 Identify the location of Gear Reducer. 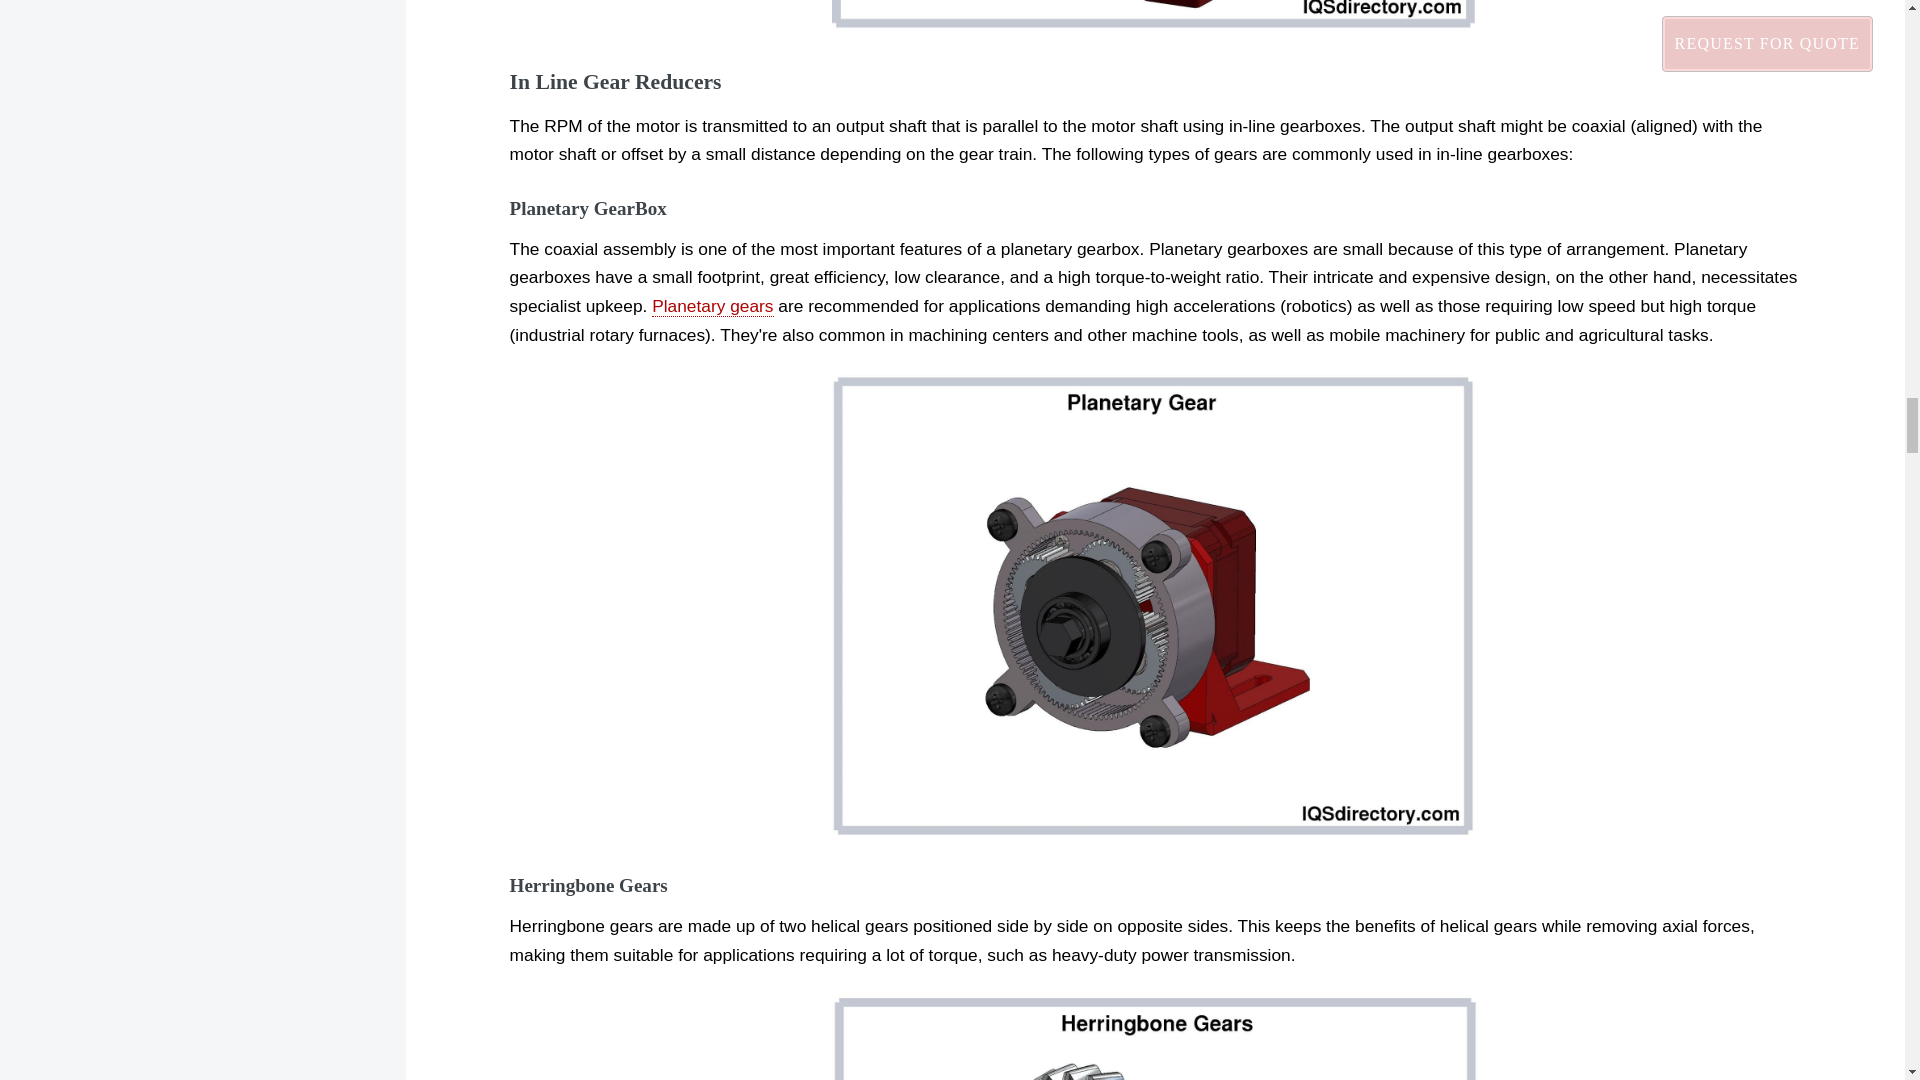
(1154, 14).